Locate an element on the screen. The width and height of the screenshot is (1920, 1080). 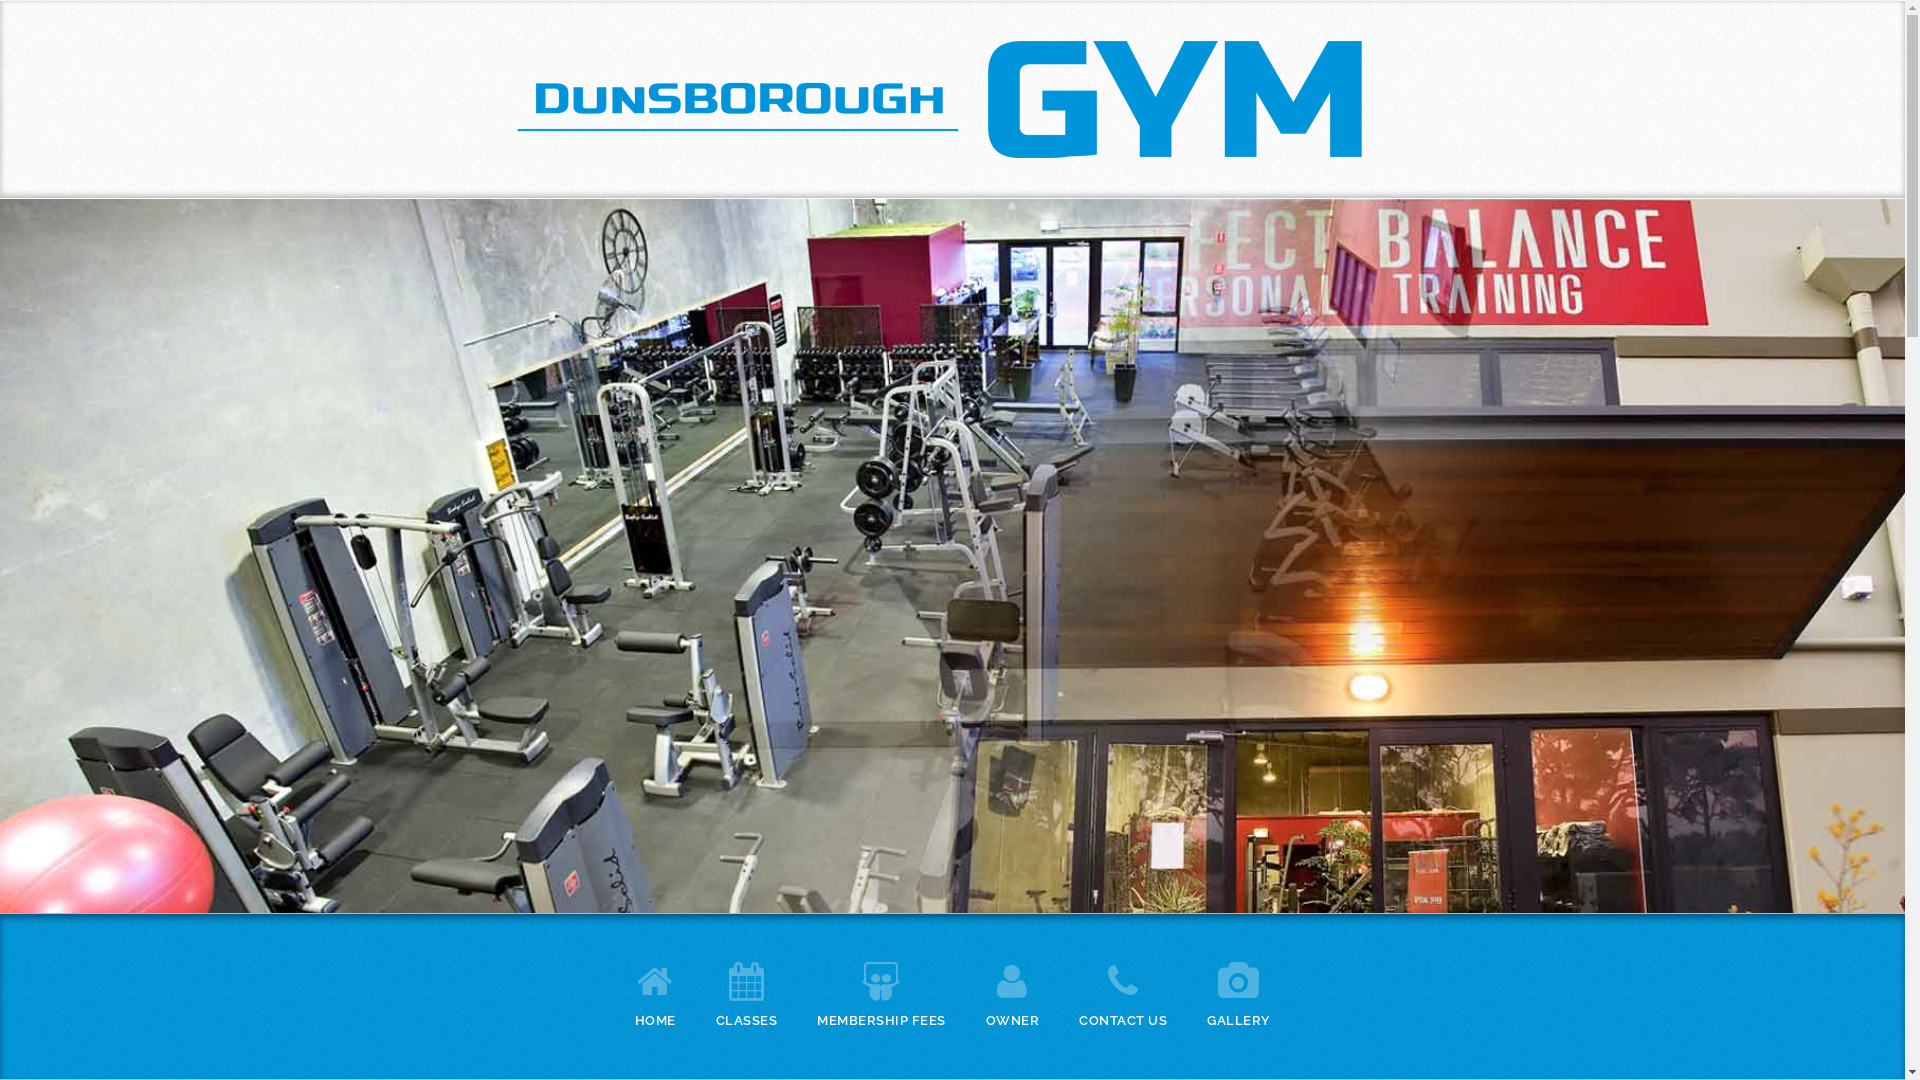
OWNER is located at coordinates (1013, 992).